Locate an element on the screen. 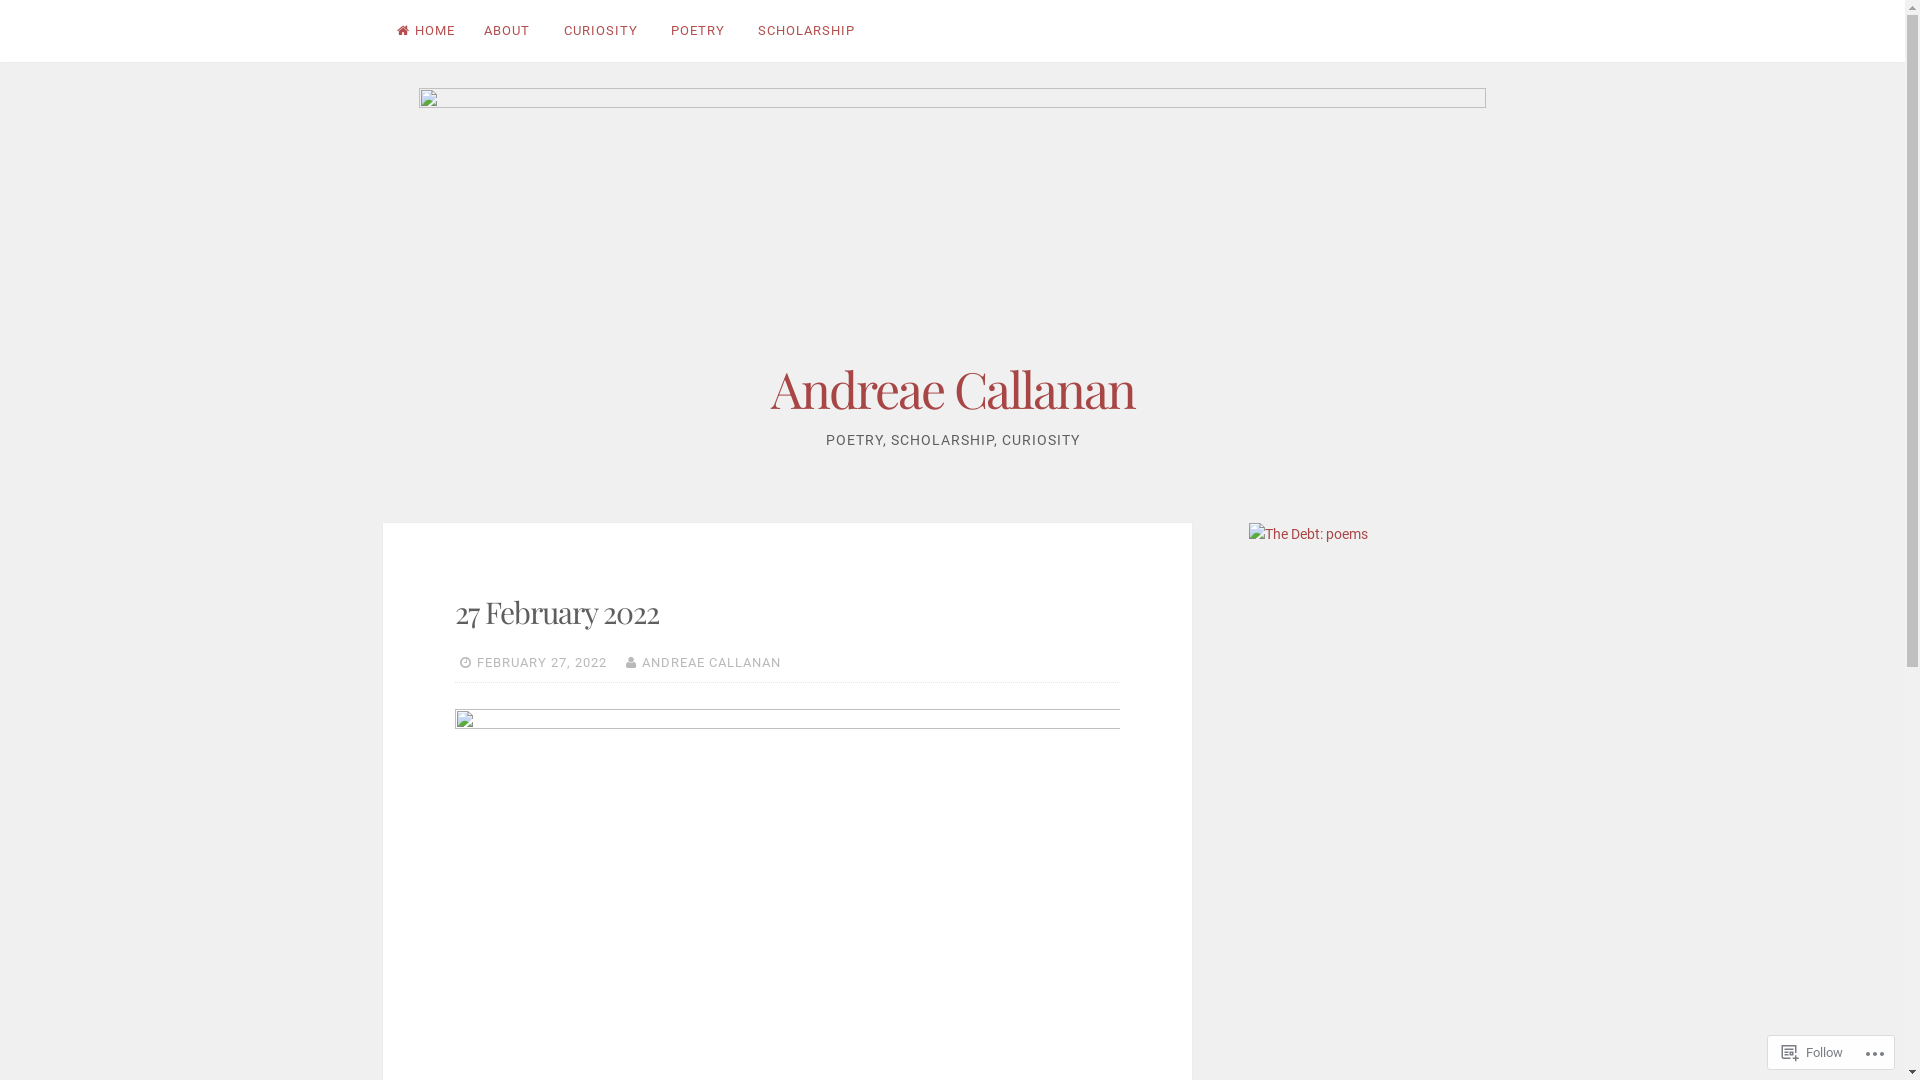 The width and height of the screenshot is (1920, 1080). FEBRUARY 27, 2022 is located at coordinates (541, 662).